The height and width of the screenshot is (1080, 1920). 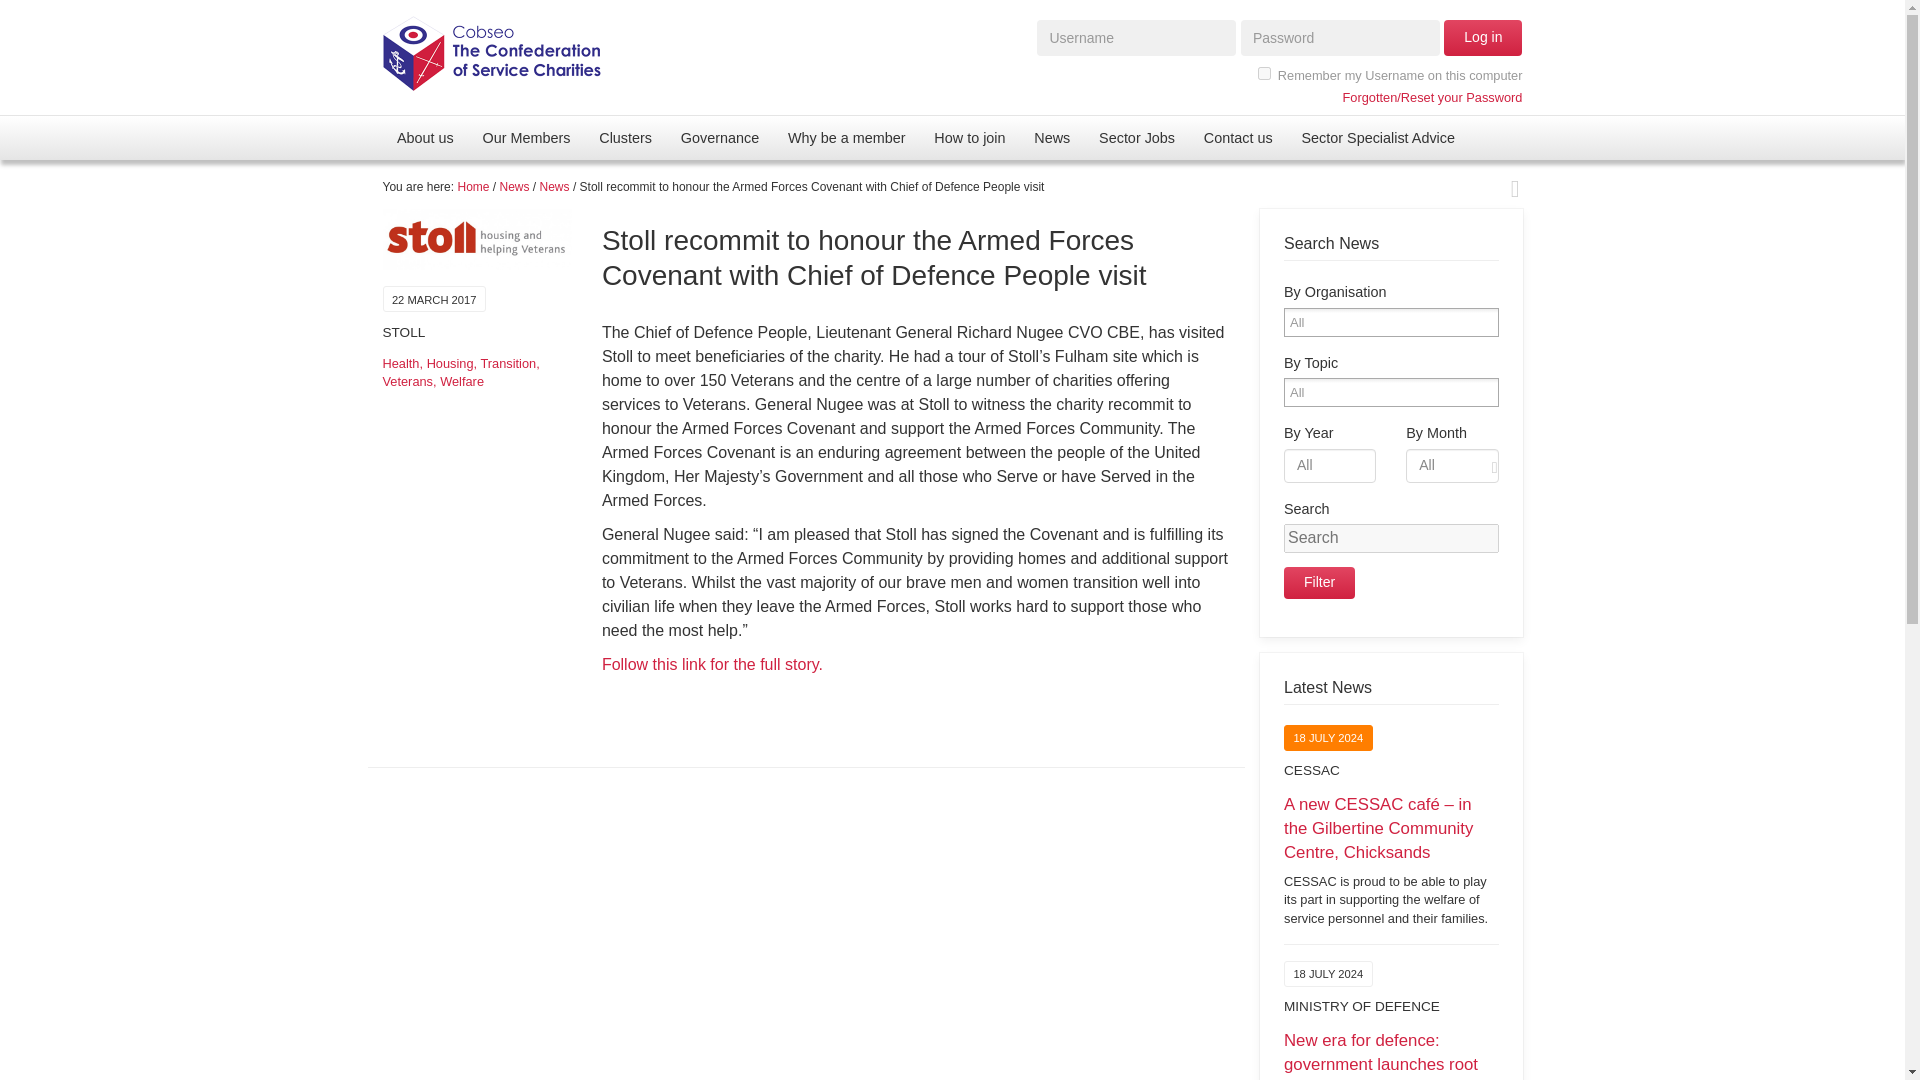 I want to click on Our Members, so click(x=526, y=137).